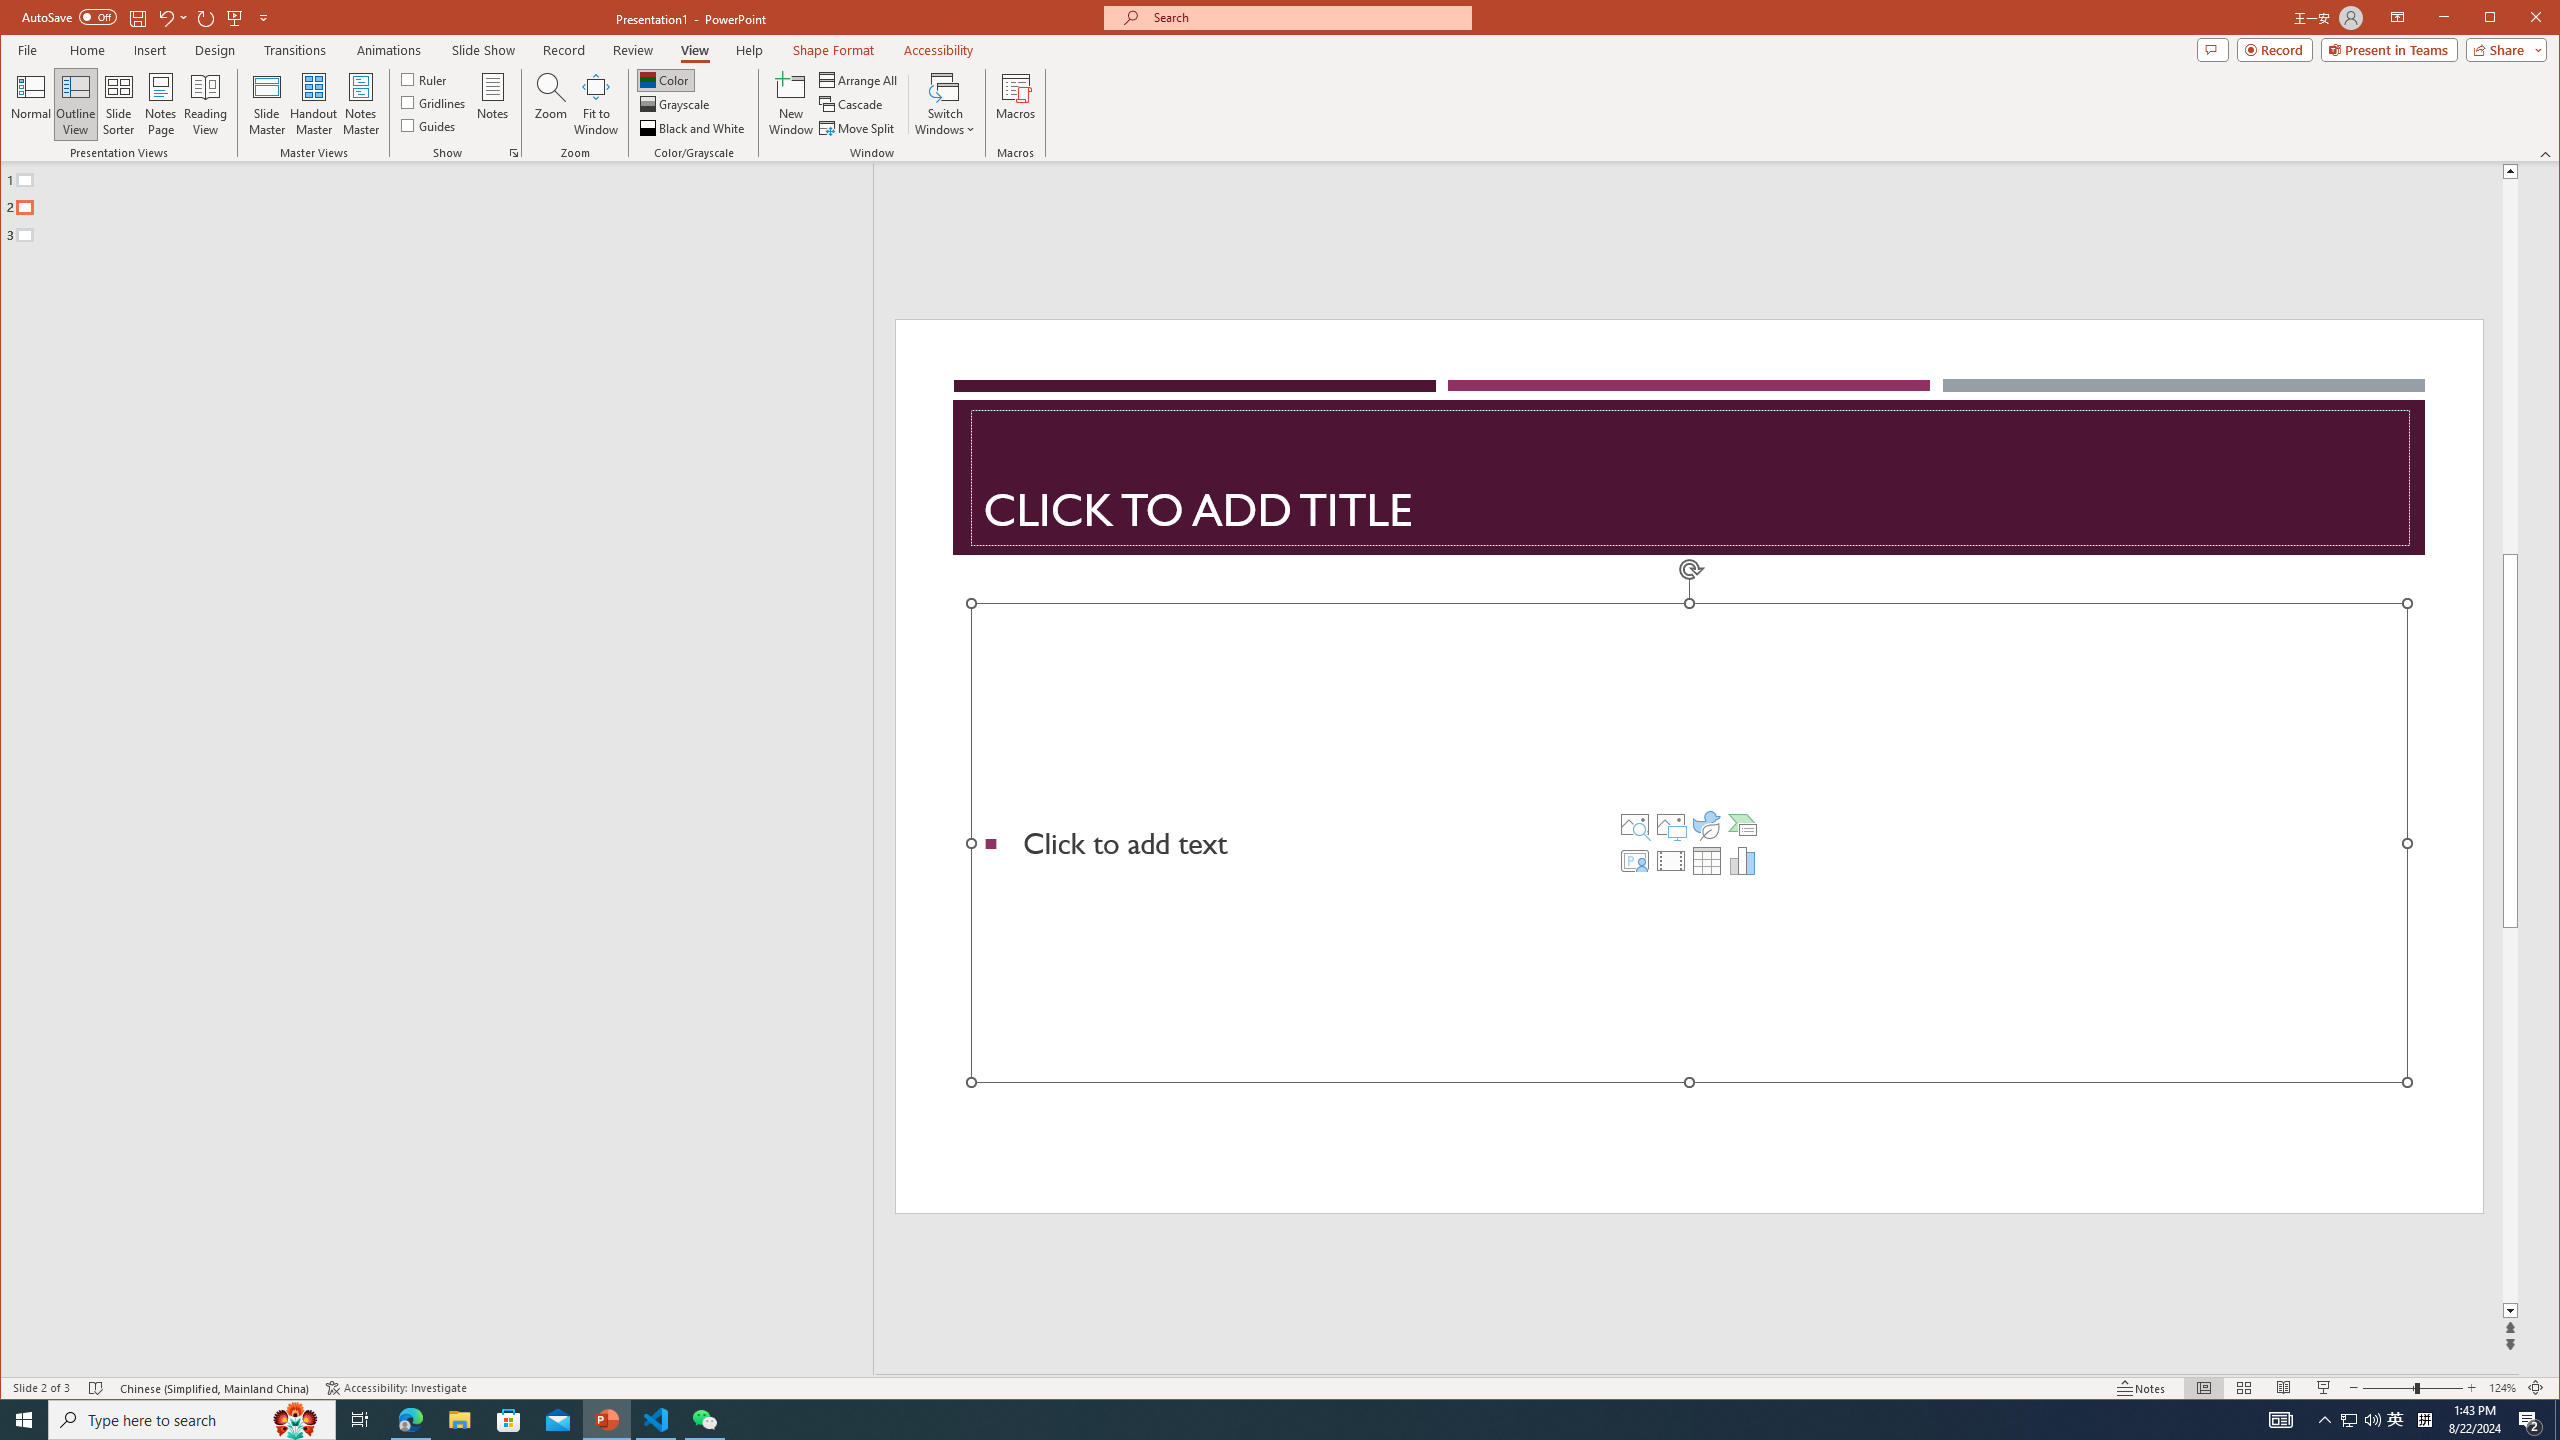  I want to click on Notification Chevron, so click(2326, 1420).